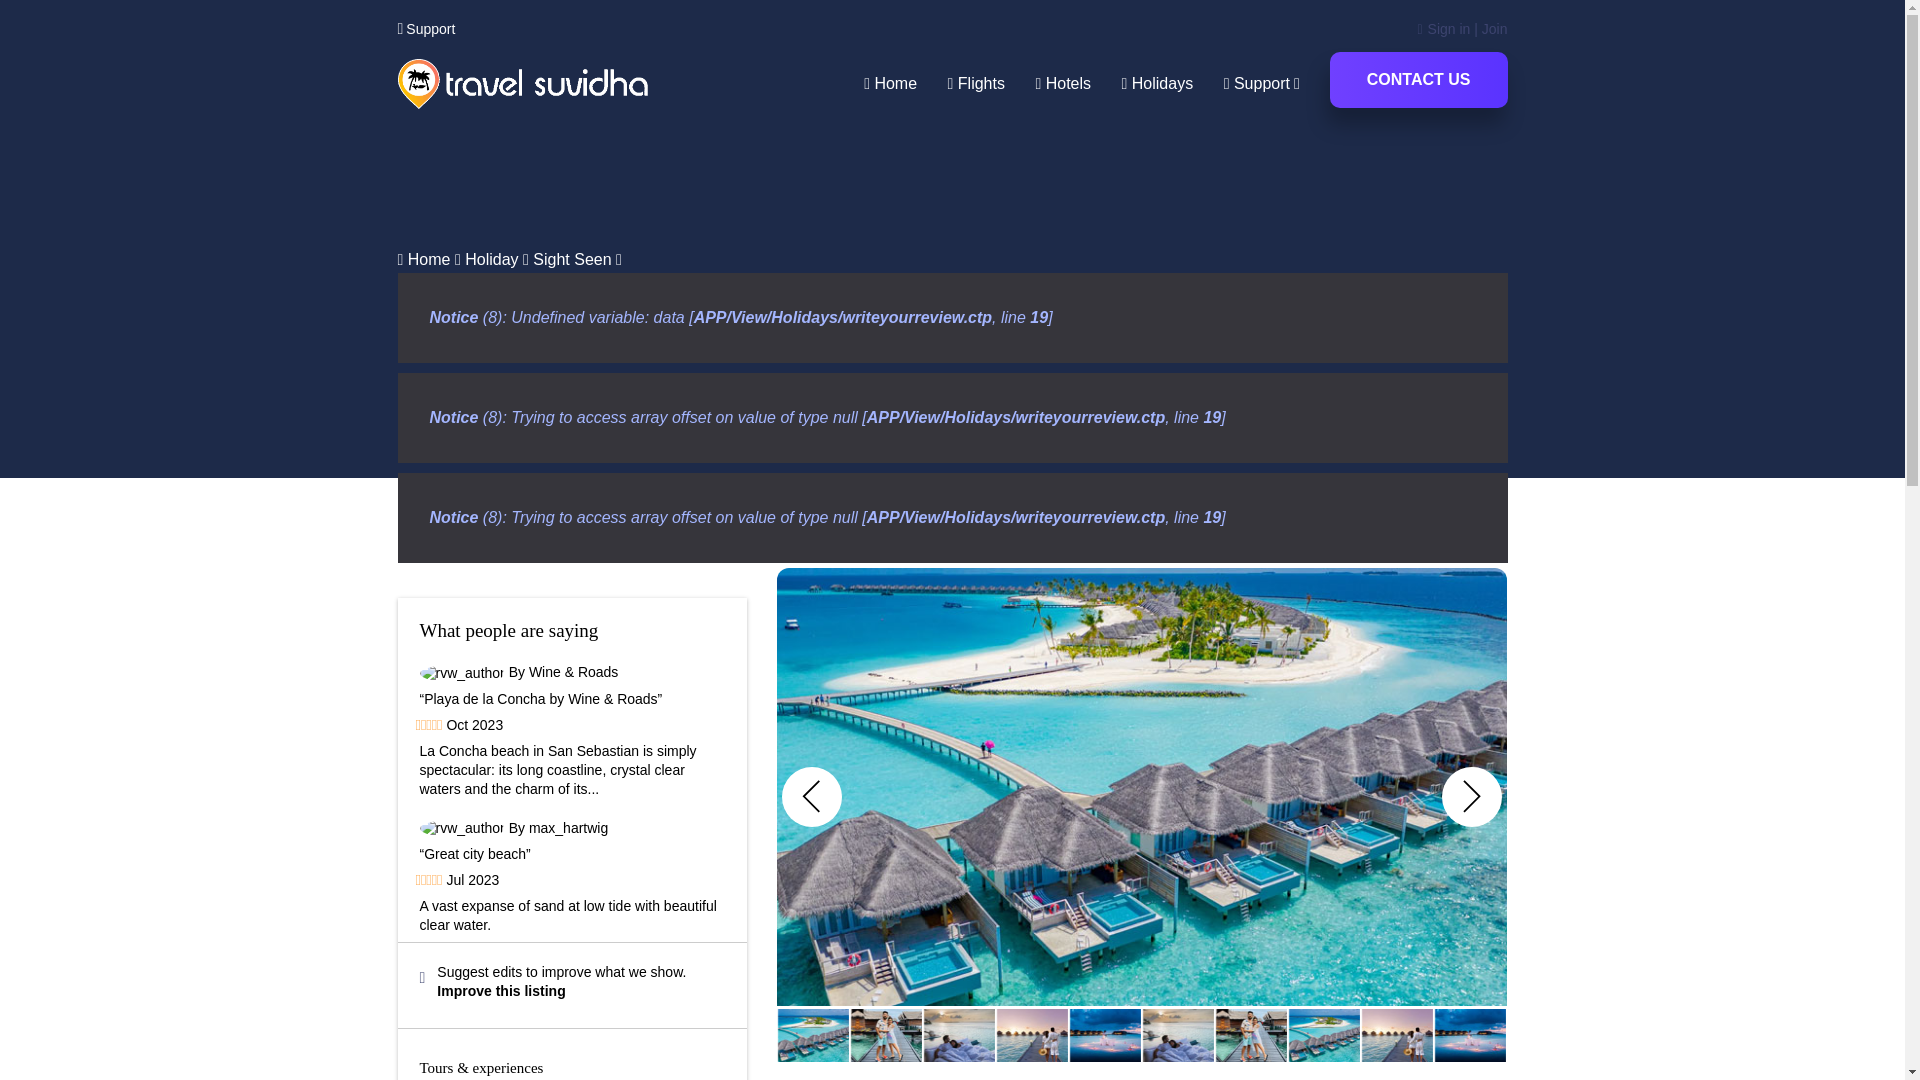 This screenshot has height=1080, width=1920. What do you see at coordinates (491, 258) in the screenshot?
I see `Holiday` at bounding box center [491, 258].